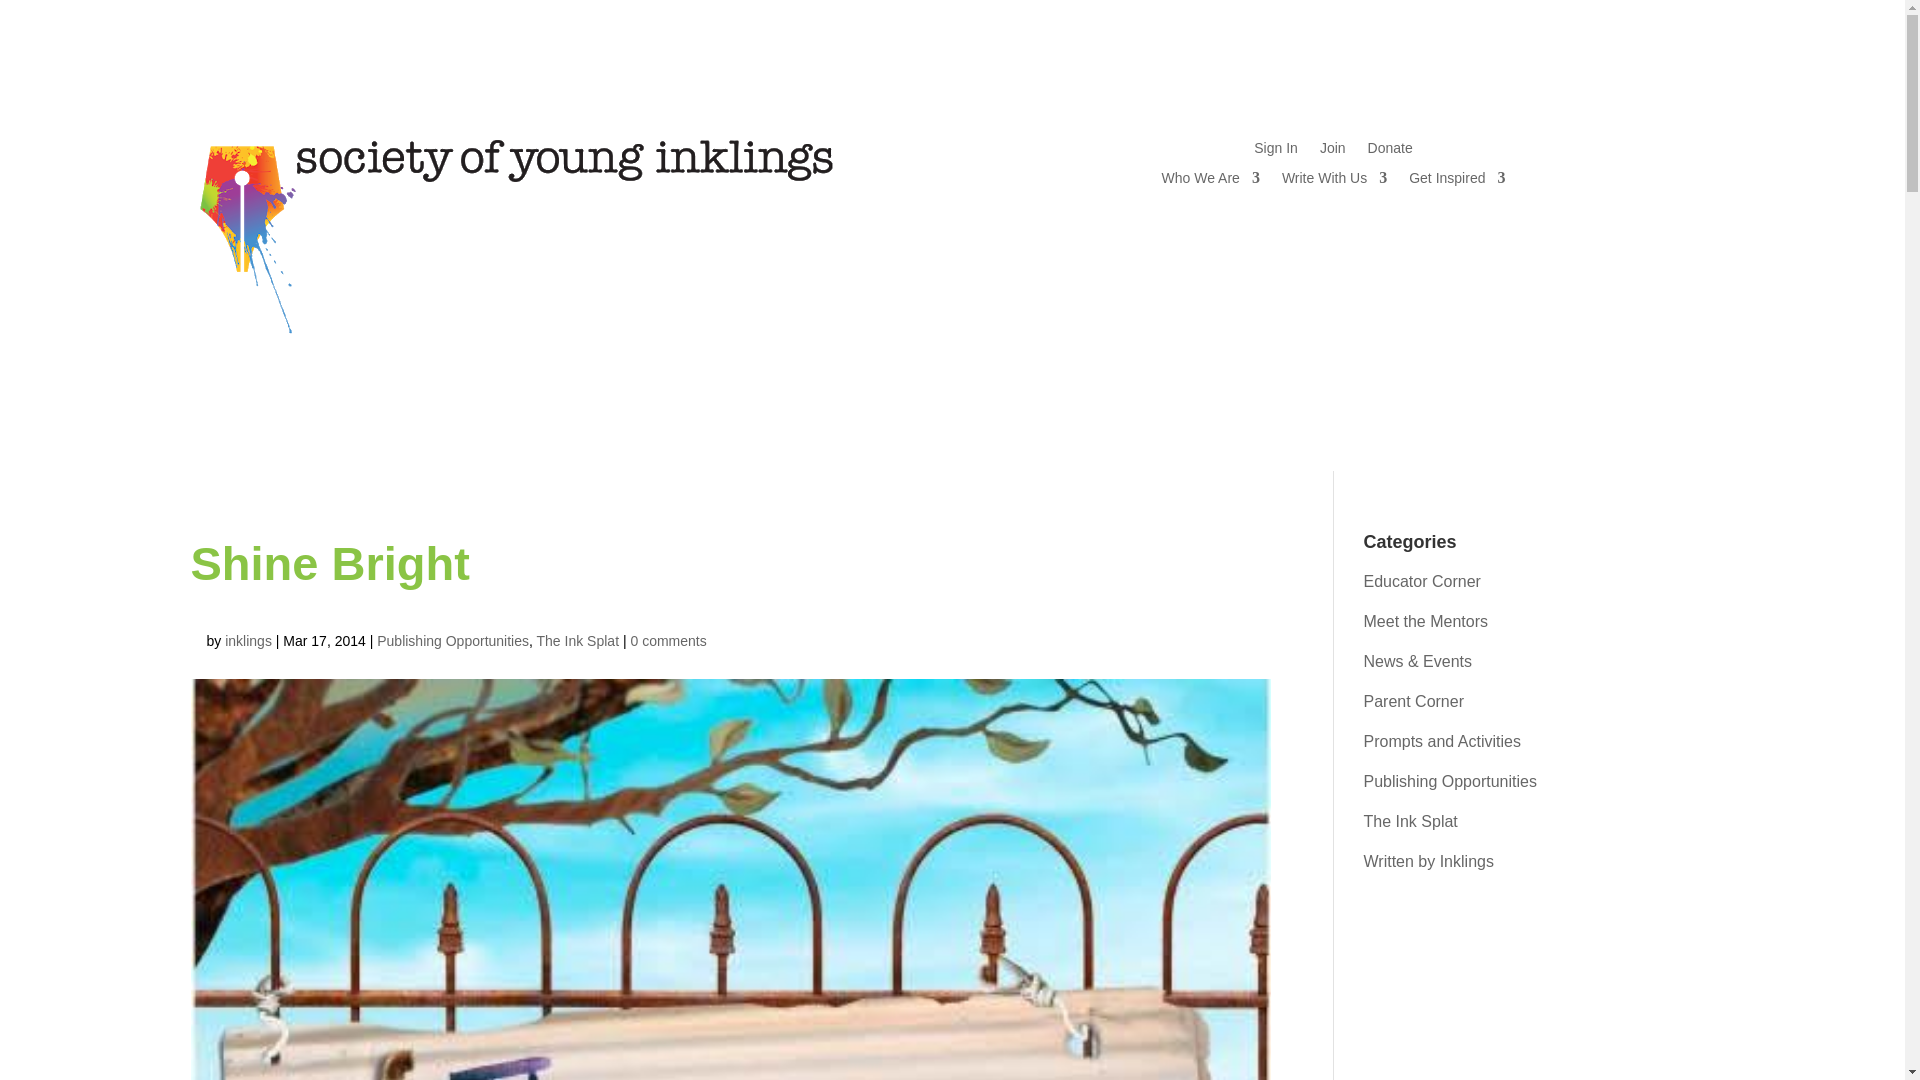 The image size is (1920, 1080). What do you see at coordinates (1422, 581) in the screenshot?
I see `Educator Corner` at bounding box center [1422, 581].